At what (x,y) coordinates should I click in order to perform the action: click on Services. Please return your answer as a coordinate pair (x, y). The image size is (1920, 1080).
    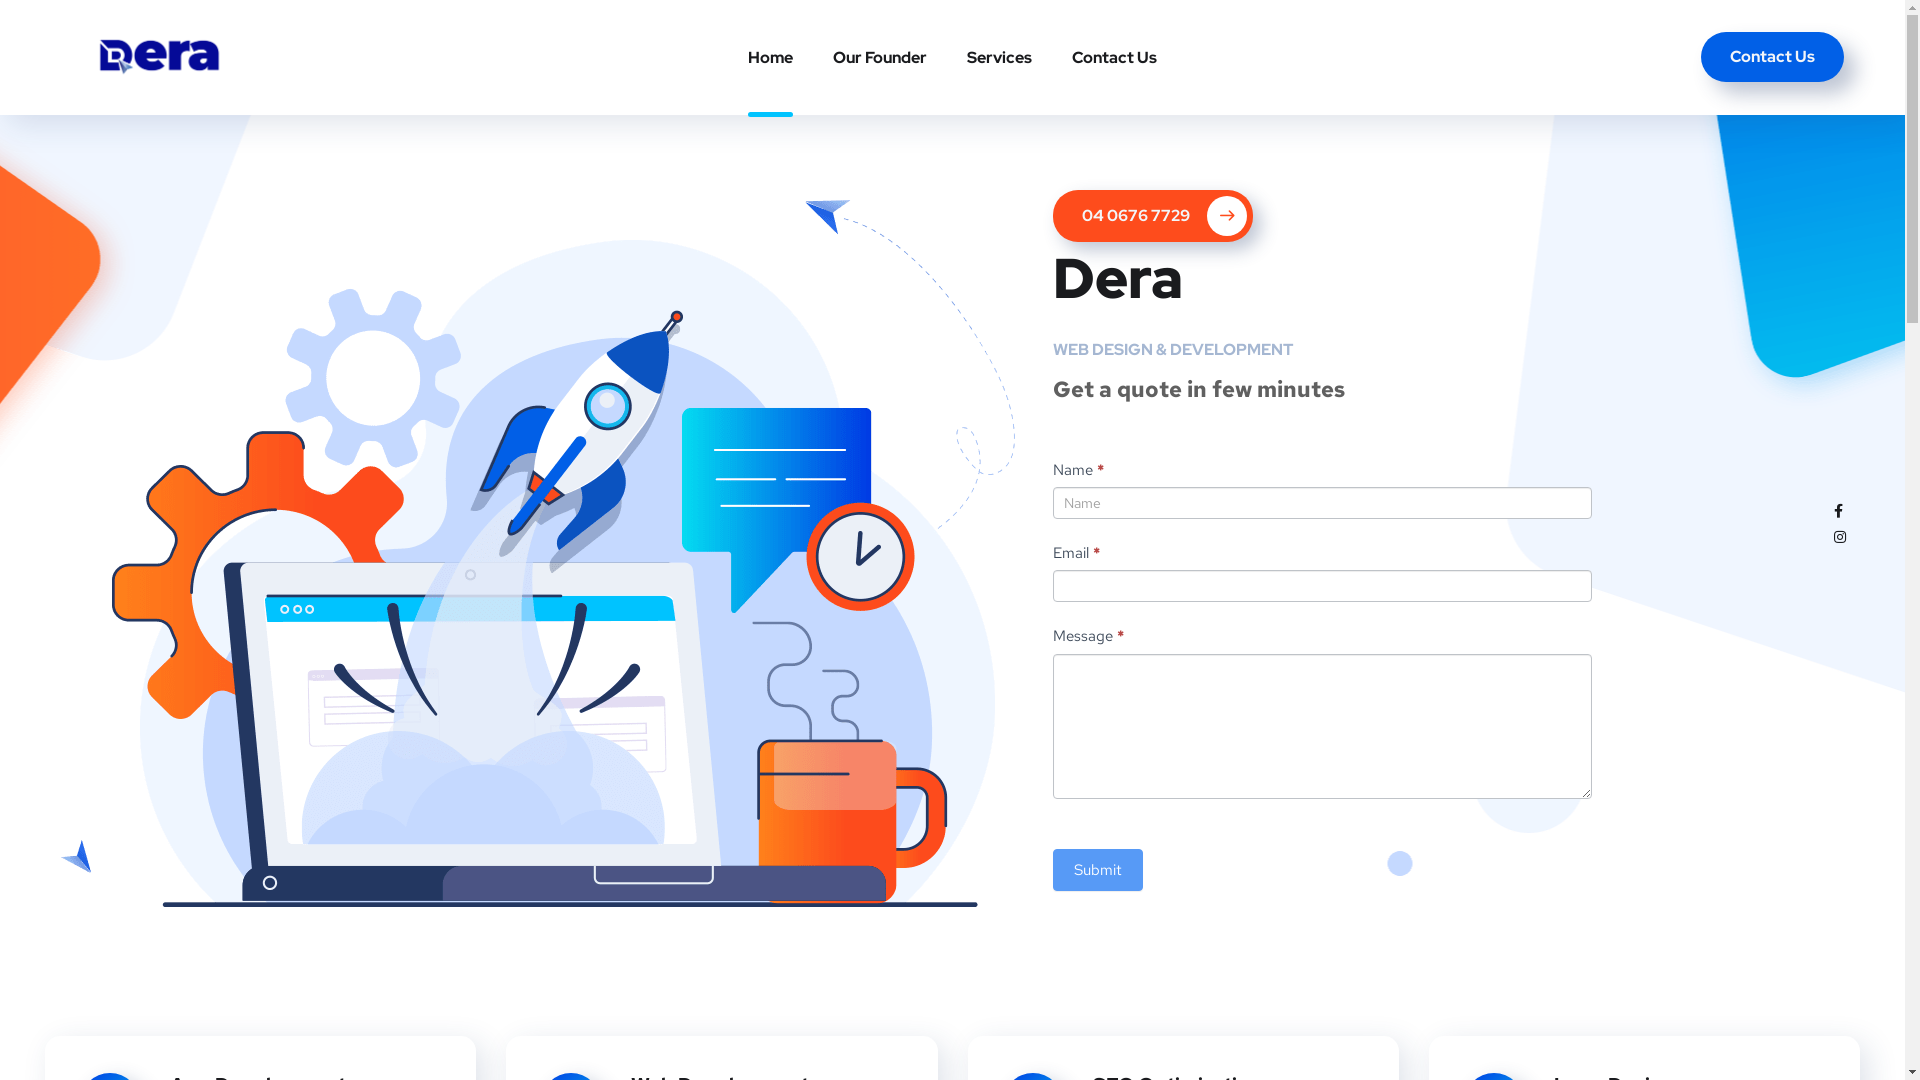
    Looking at the image, I should click on (1000, 58).